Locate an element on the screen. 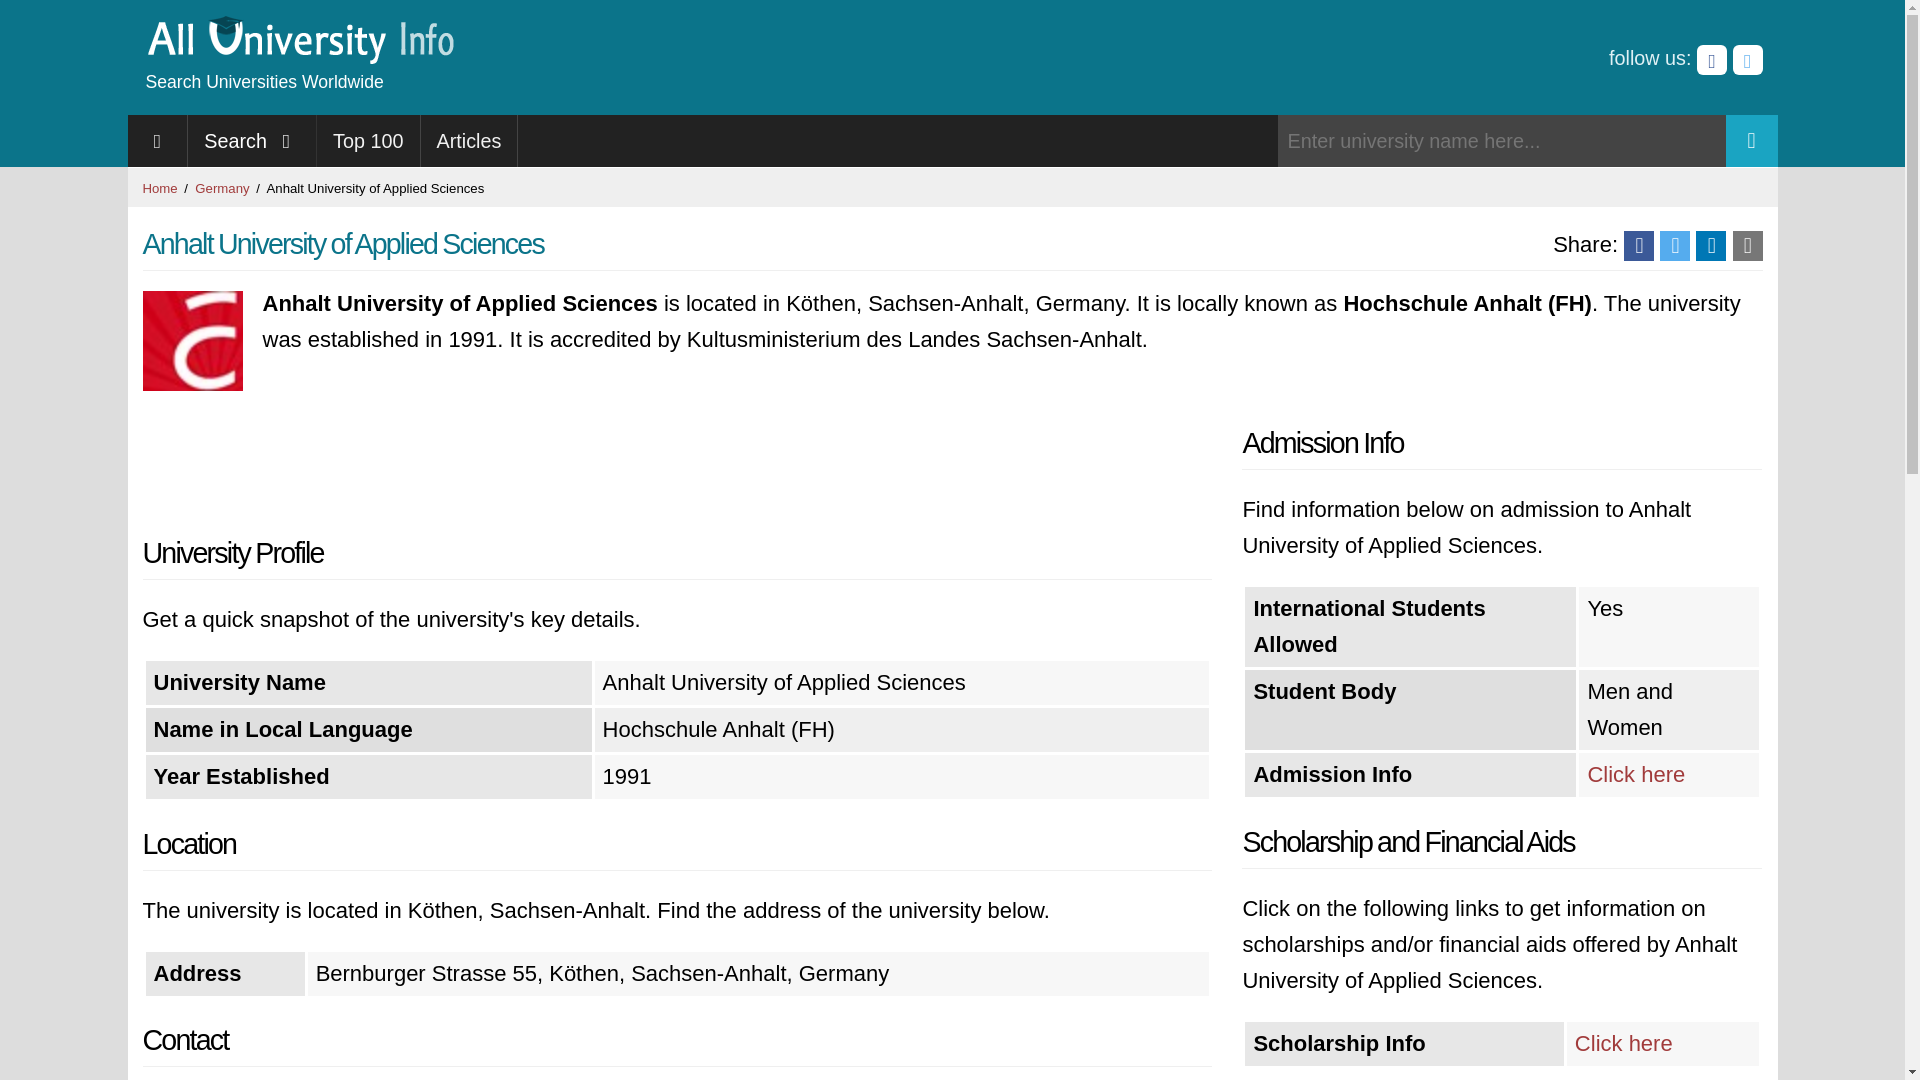  Top 100 is located at coordinates (368, 140).